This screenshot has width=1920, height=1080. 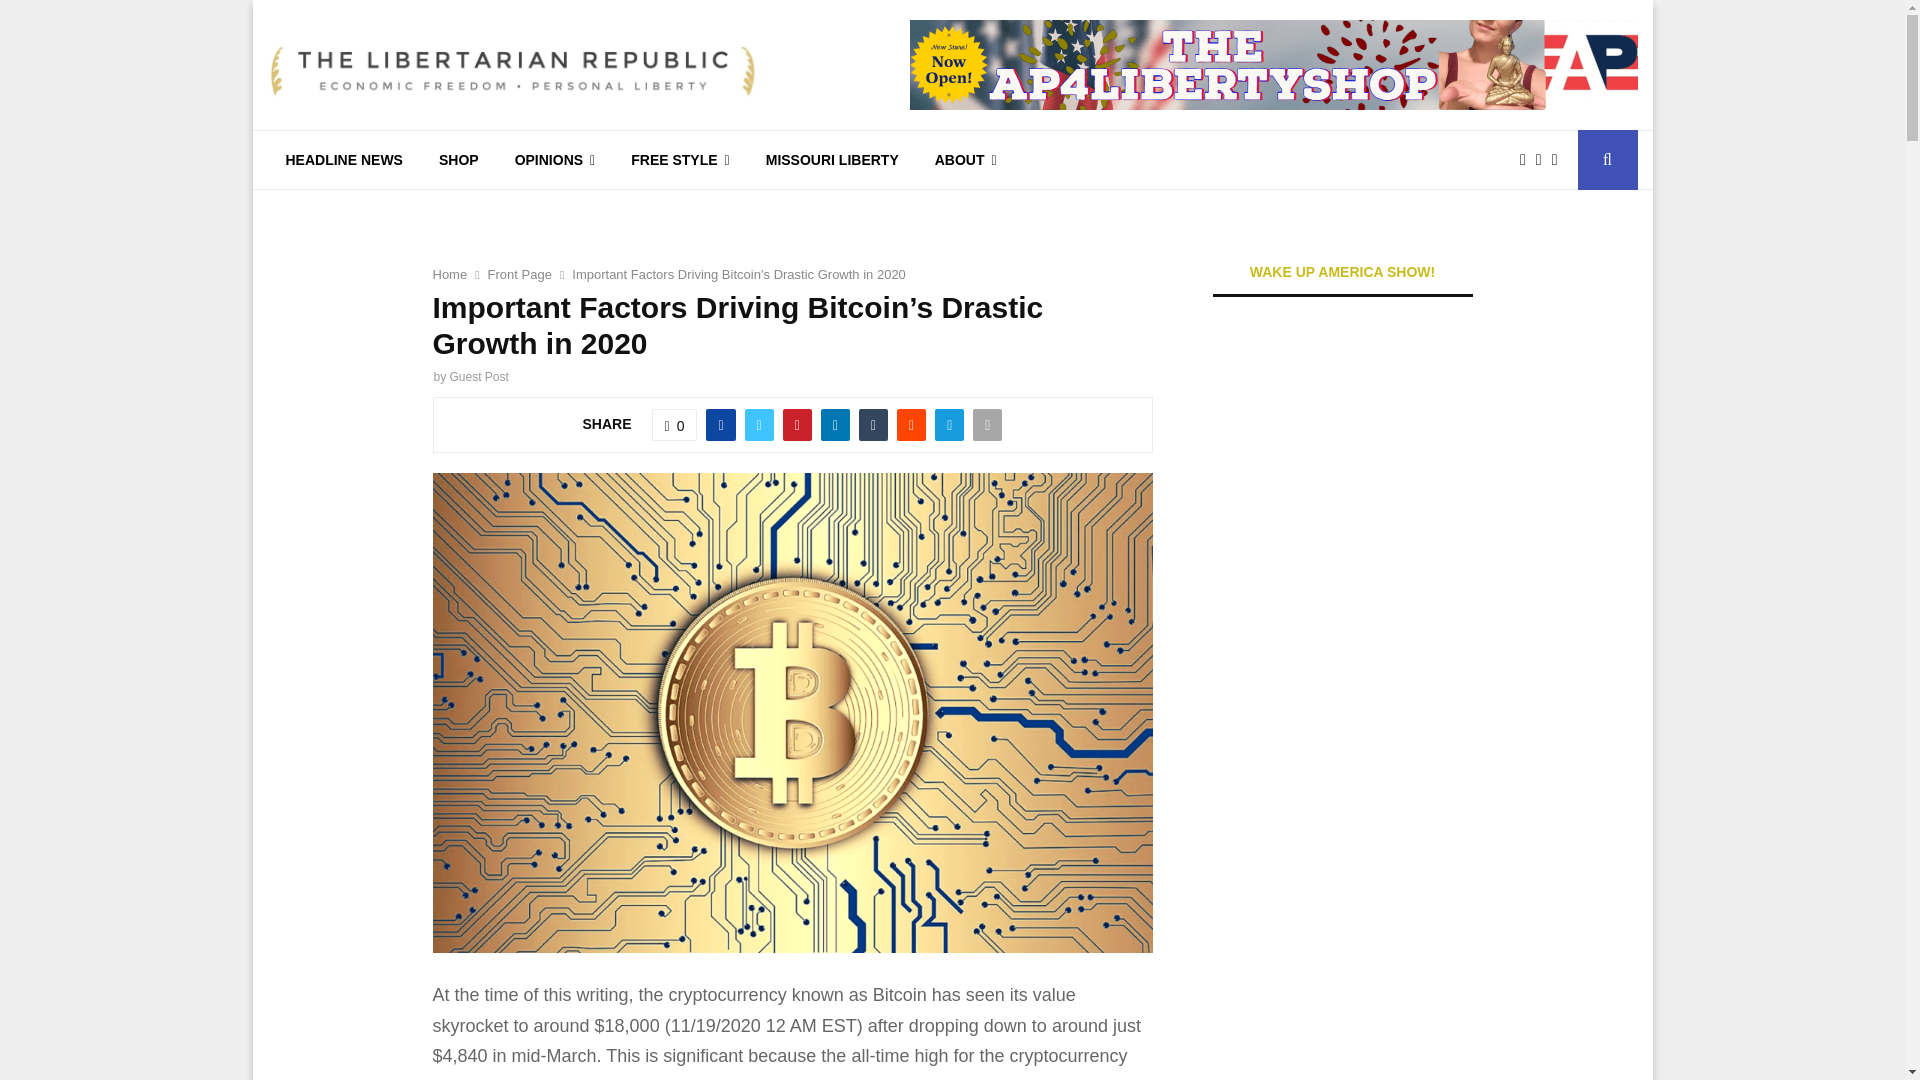 I want to click on Home, so click(x=449, y=274).